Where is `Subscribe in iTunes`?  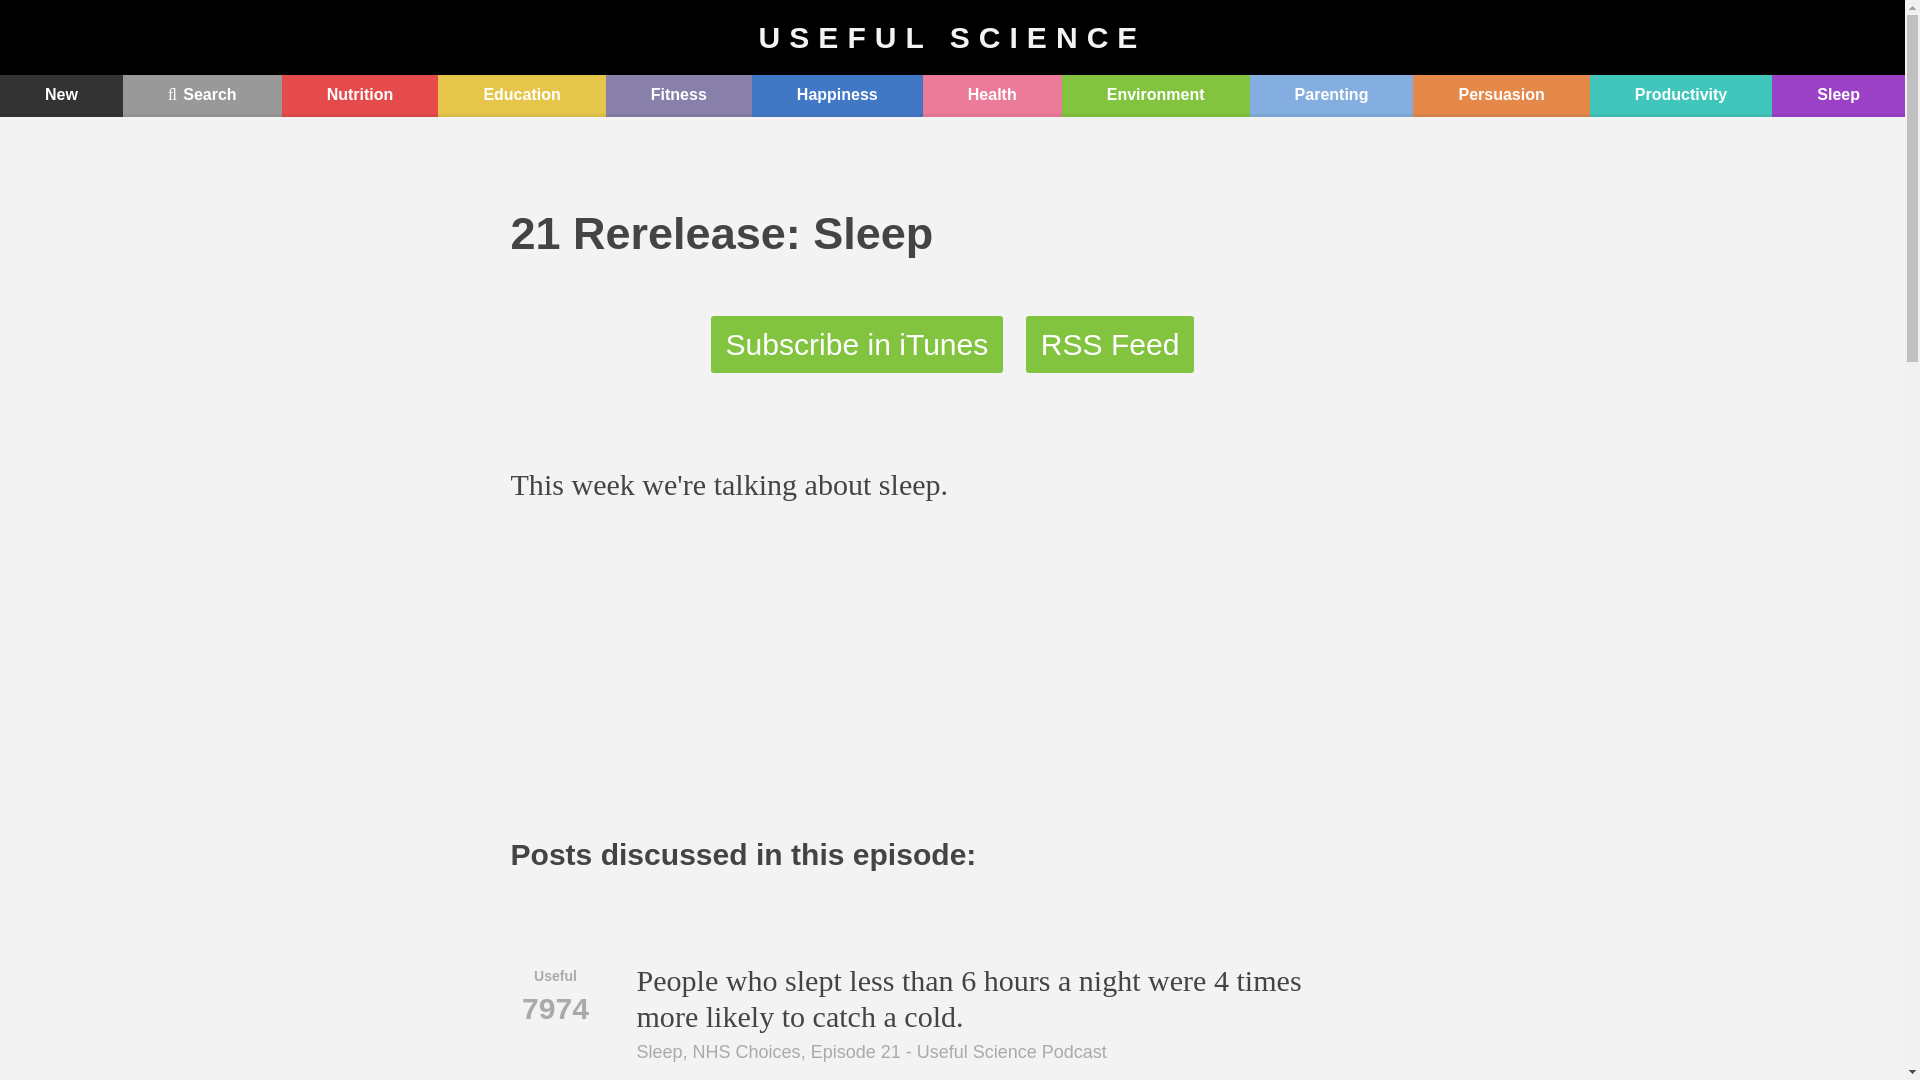 Subscribe in iTunes is located at coordinates (857, 344).